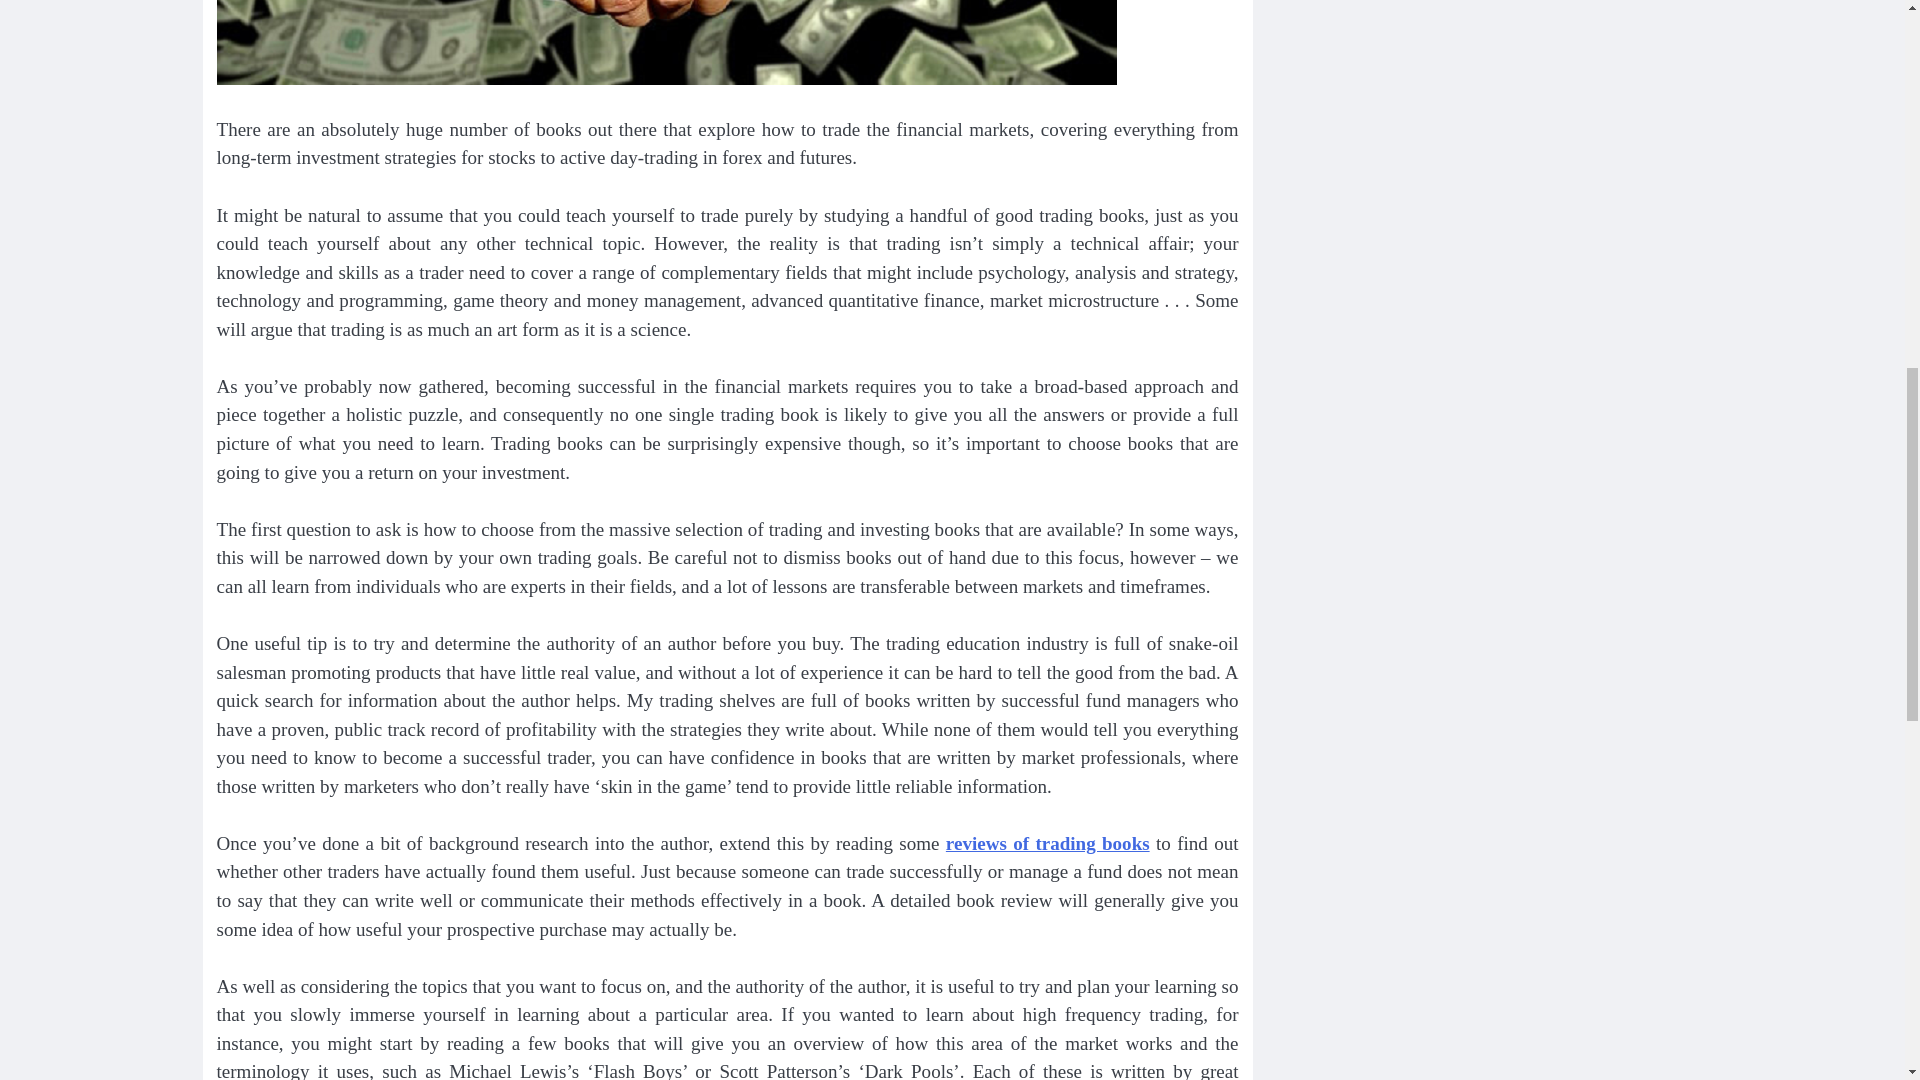  I want to click on reviews of trading books, so click(1048, 843).